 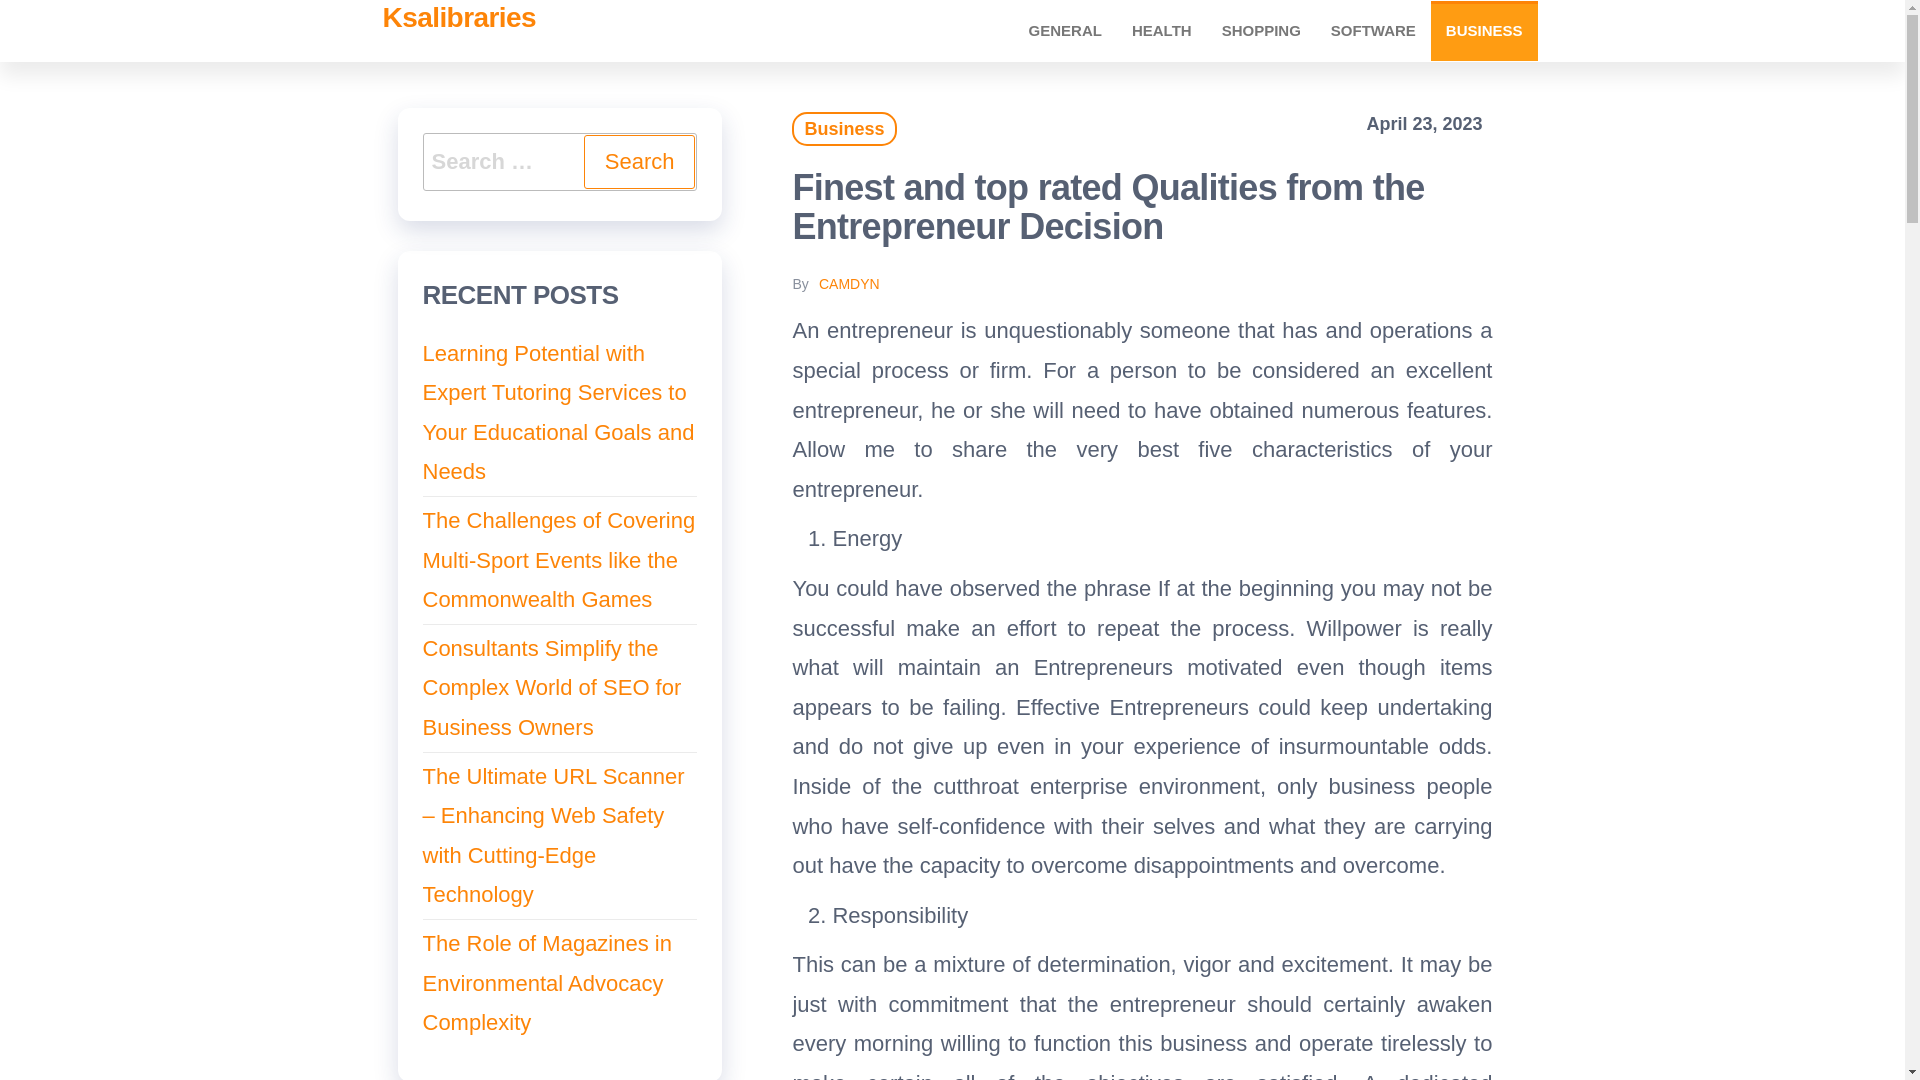 What do you see at coordinates (458, 18) in the screenshot?
I see `Ksalibraries` at bounding box center [458, 18].